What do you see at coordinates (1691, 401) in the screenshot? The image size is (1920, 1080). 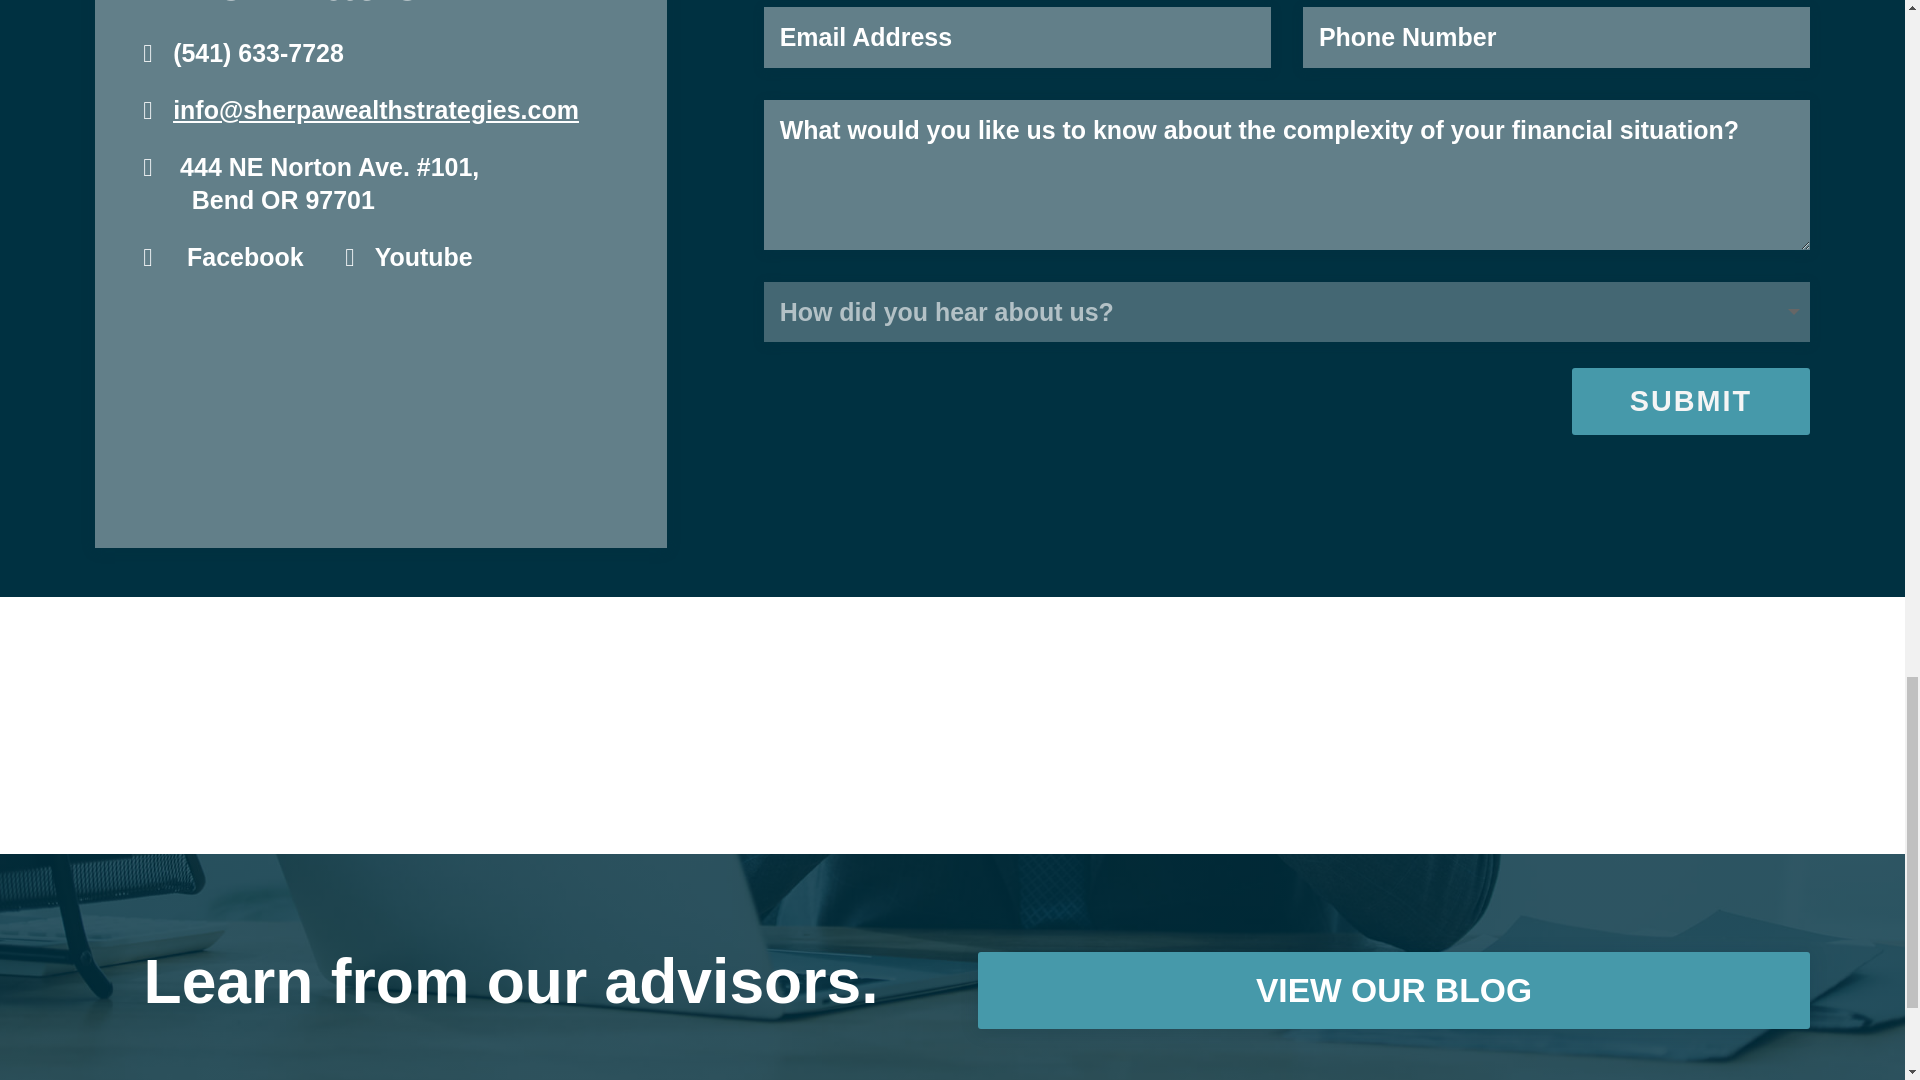 I see `SUBMIT` at bounding box center [1691, 401].